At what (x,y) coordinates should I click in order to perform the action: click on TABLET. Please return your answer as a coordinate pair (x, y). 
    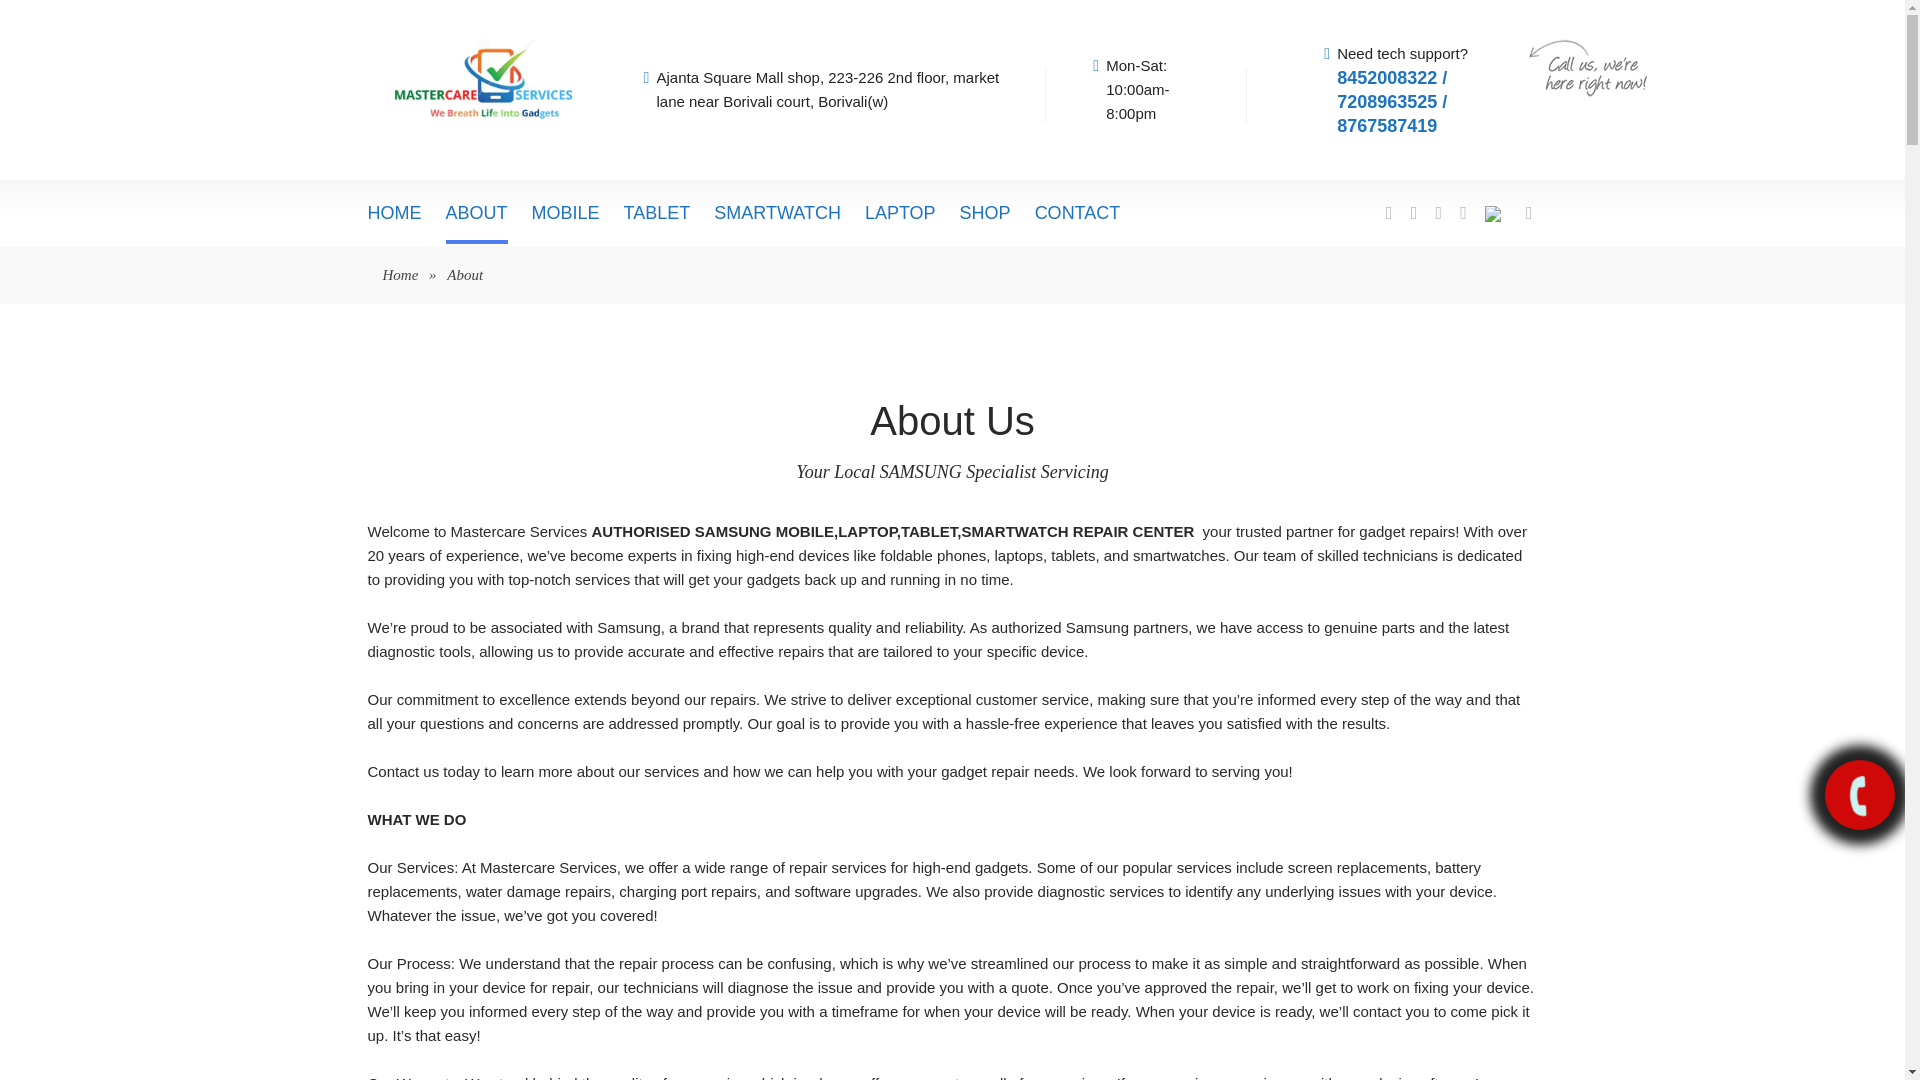
    Looking at the image, I should click on (658, 210).